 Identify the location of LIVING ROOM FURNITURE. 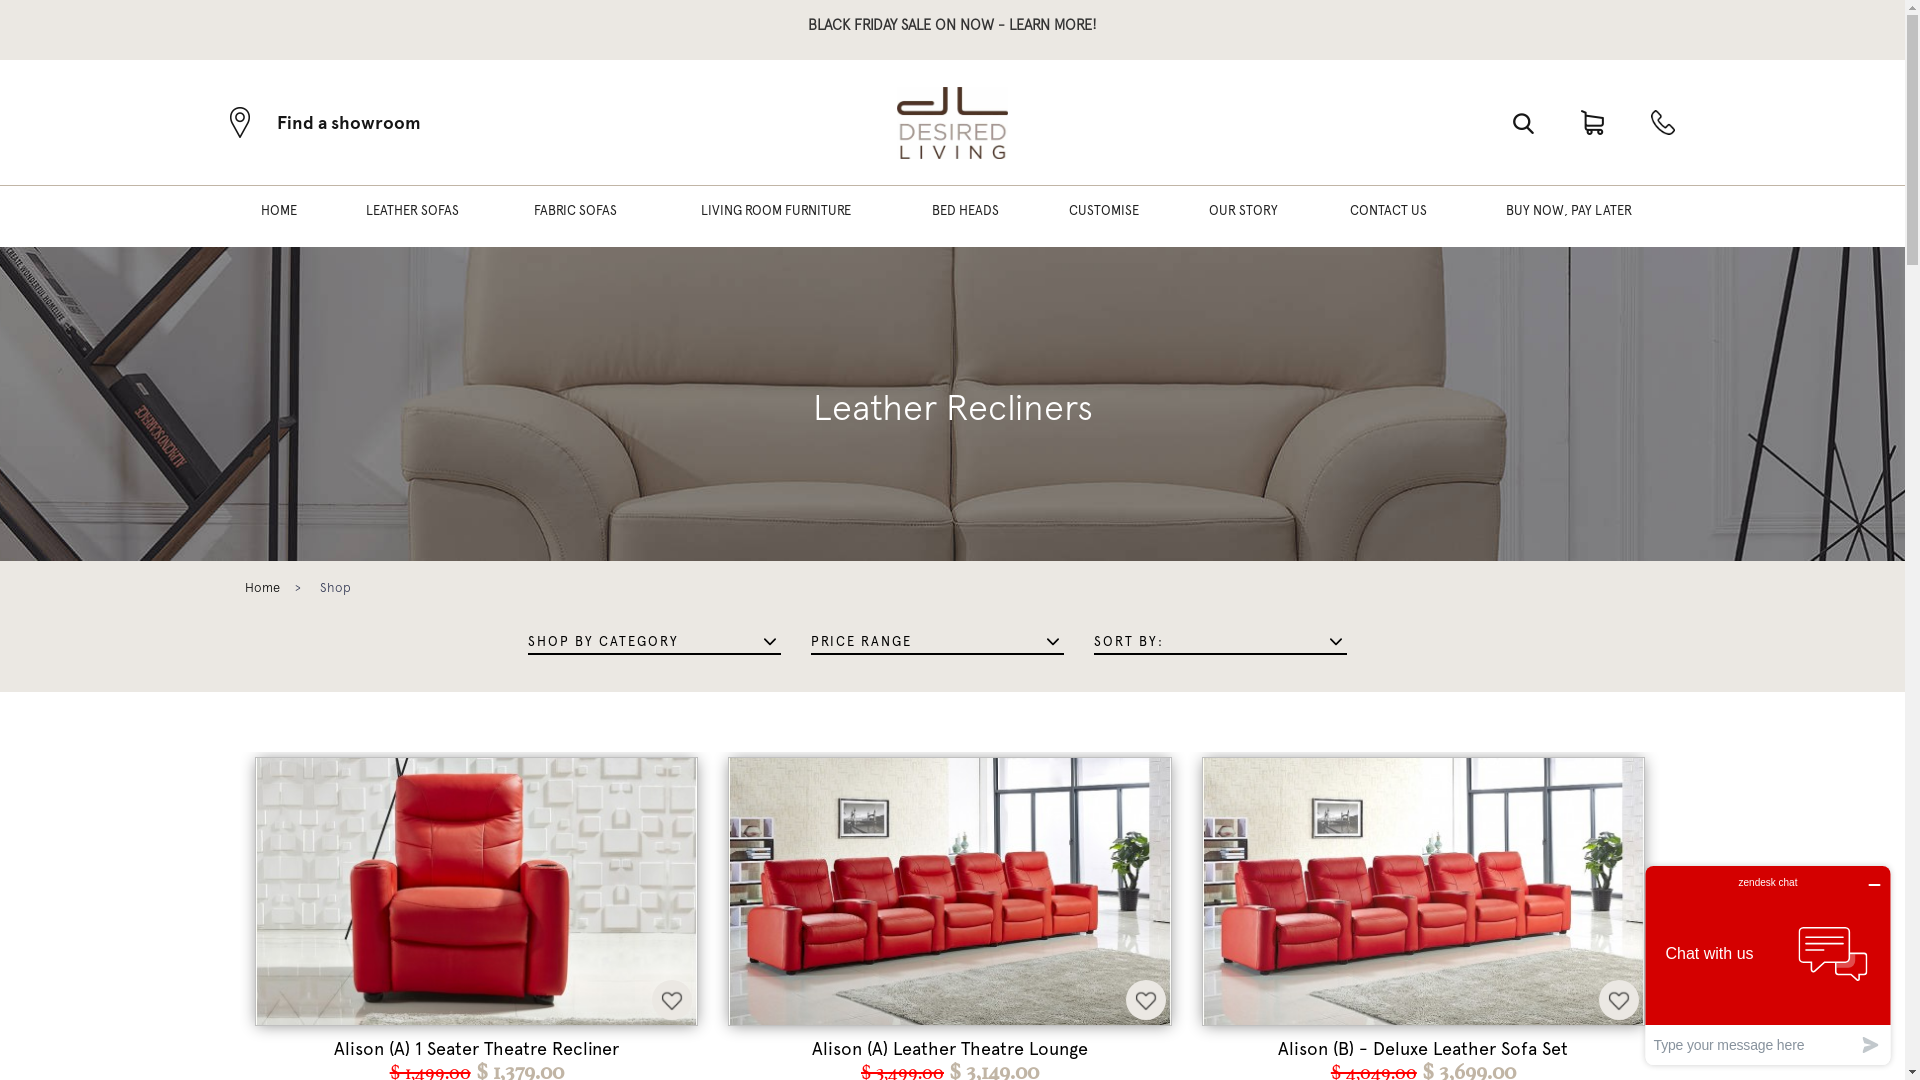
(776, 216).